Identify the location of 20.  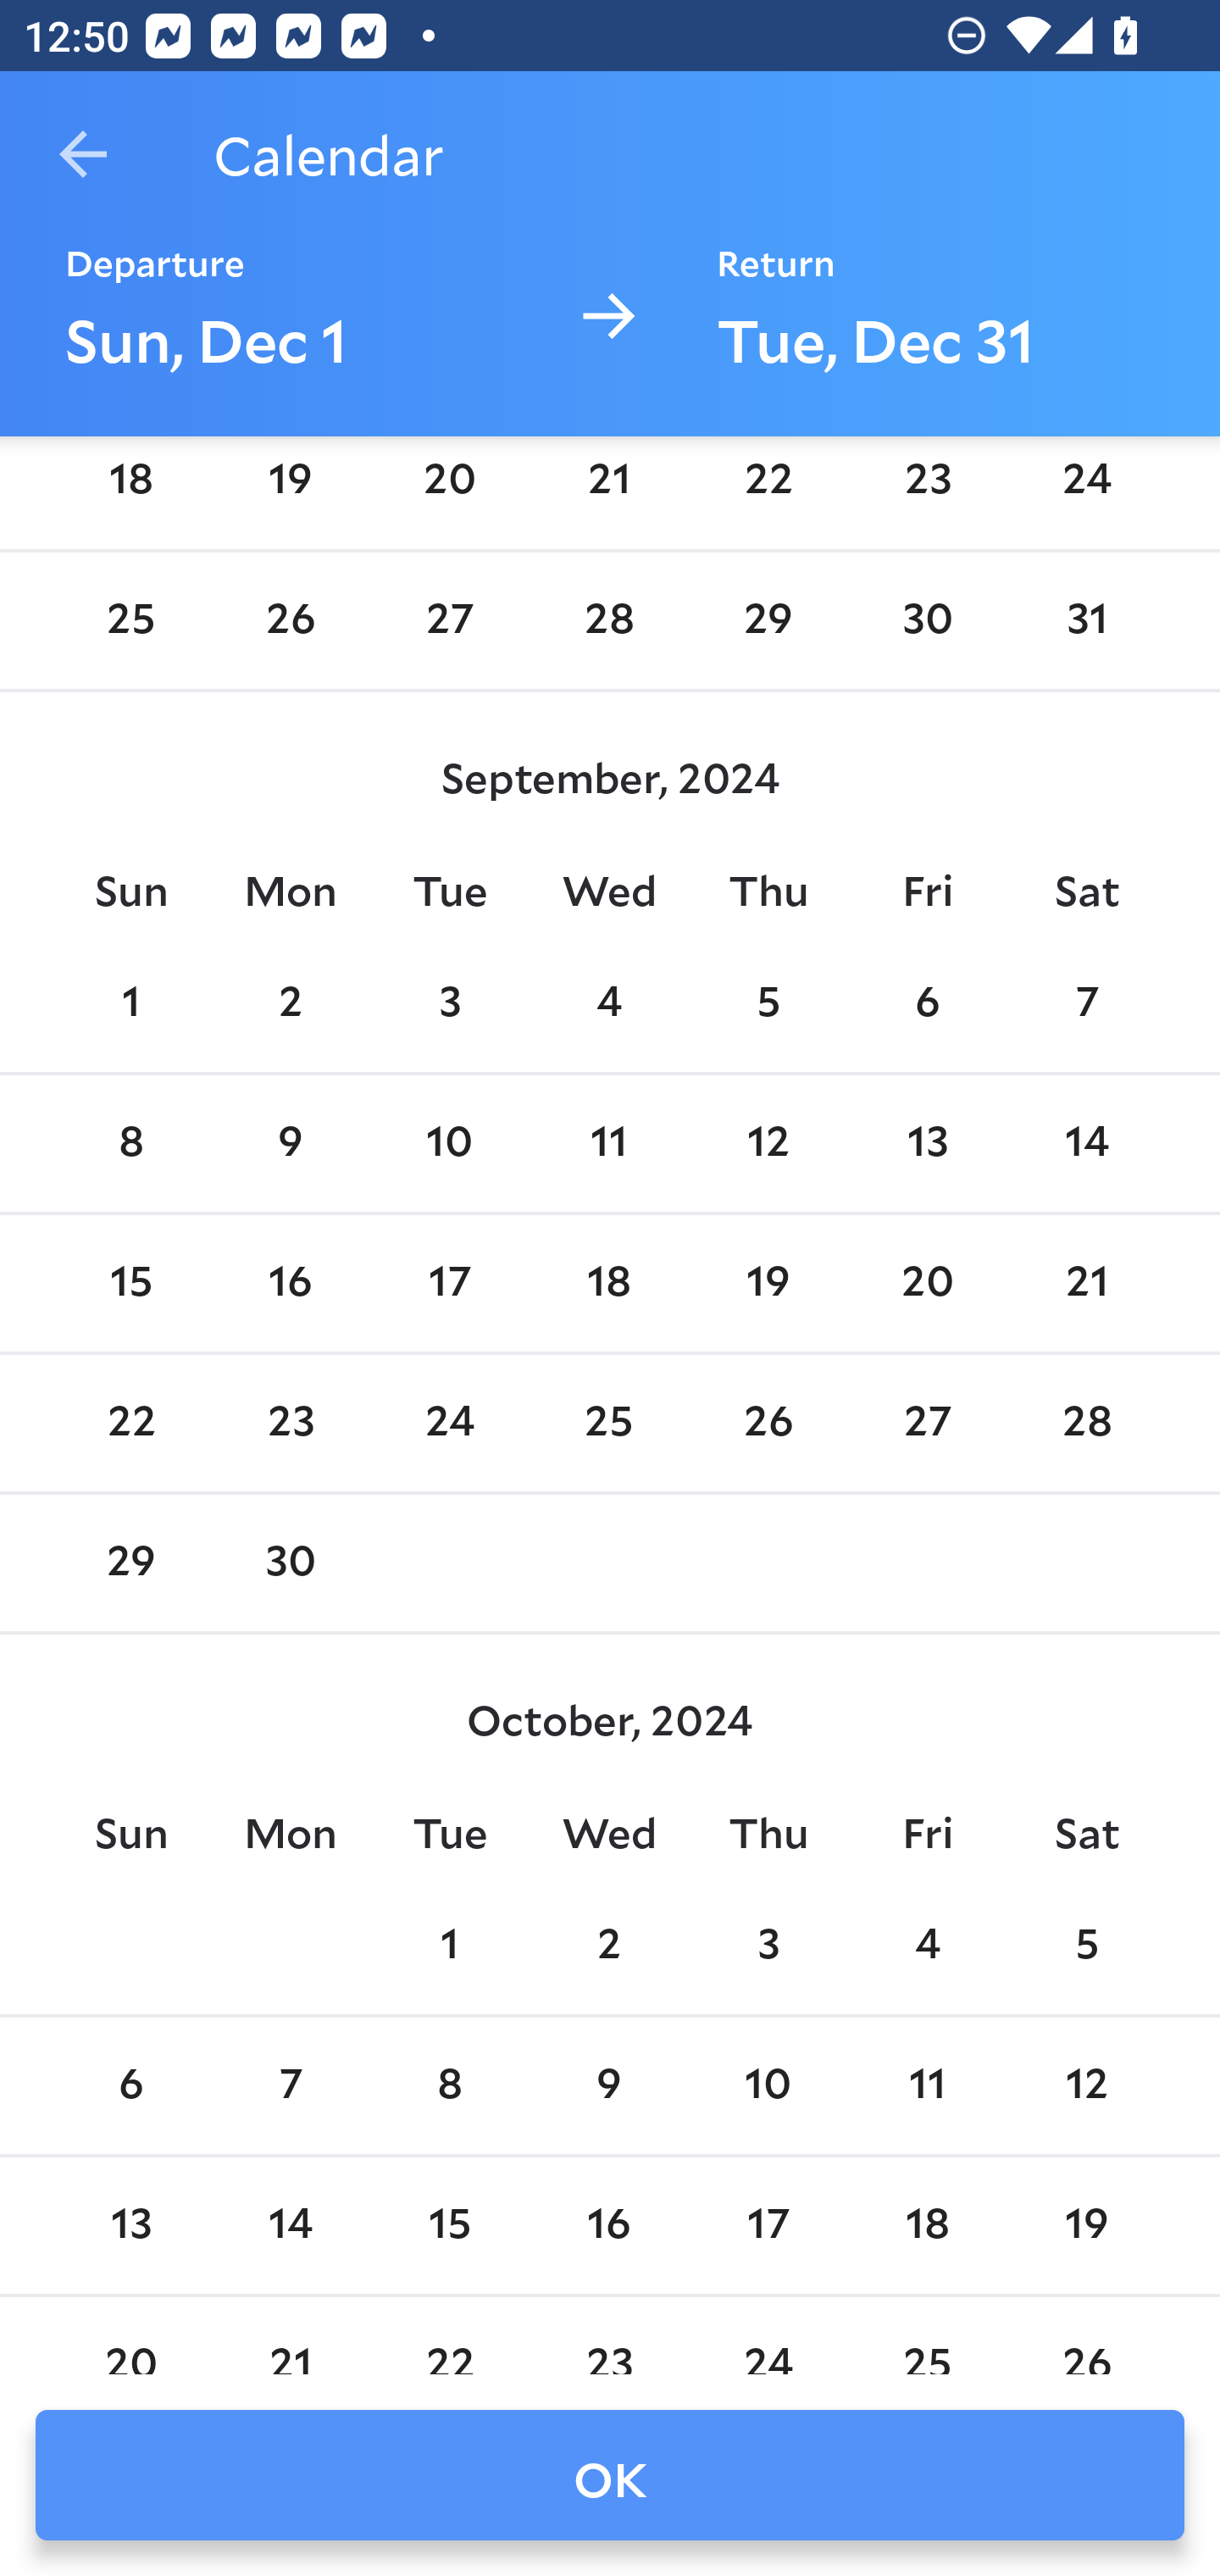
(449, 488).